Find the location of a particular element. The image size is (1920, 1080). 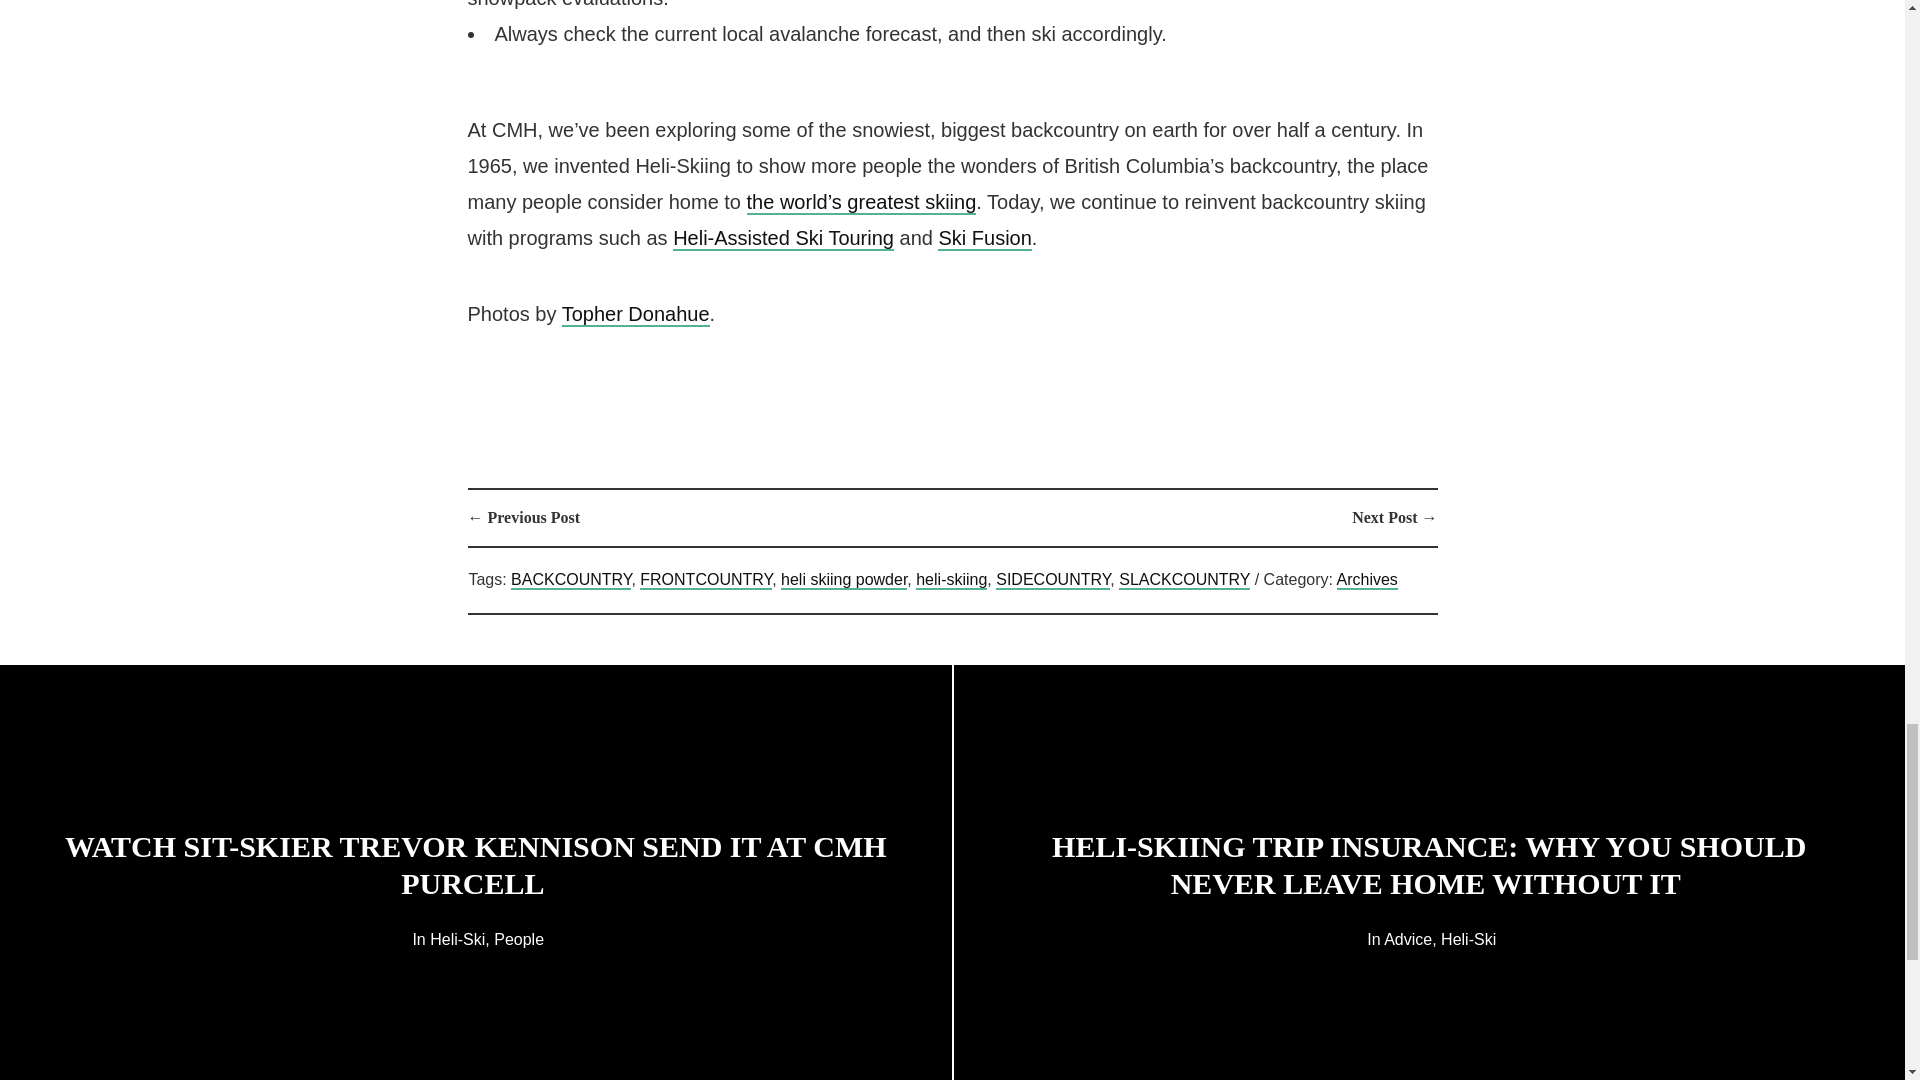

Heli-Assisted Ski Touring is located at coordinates (784, 238).